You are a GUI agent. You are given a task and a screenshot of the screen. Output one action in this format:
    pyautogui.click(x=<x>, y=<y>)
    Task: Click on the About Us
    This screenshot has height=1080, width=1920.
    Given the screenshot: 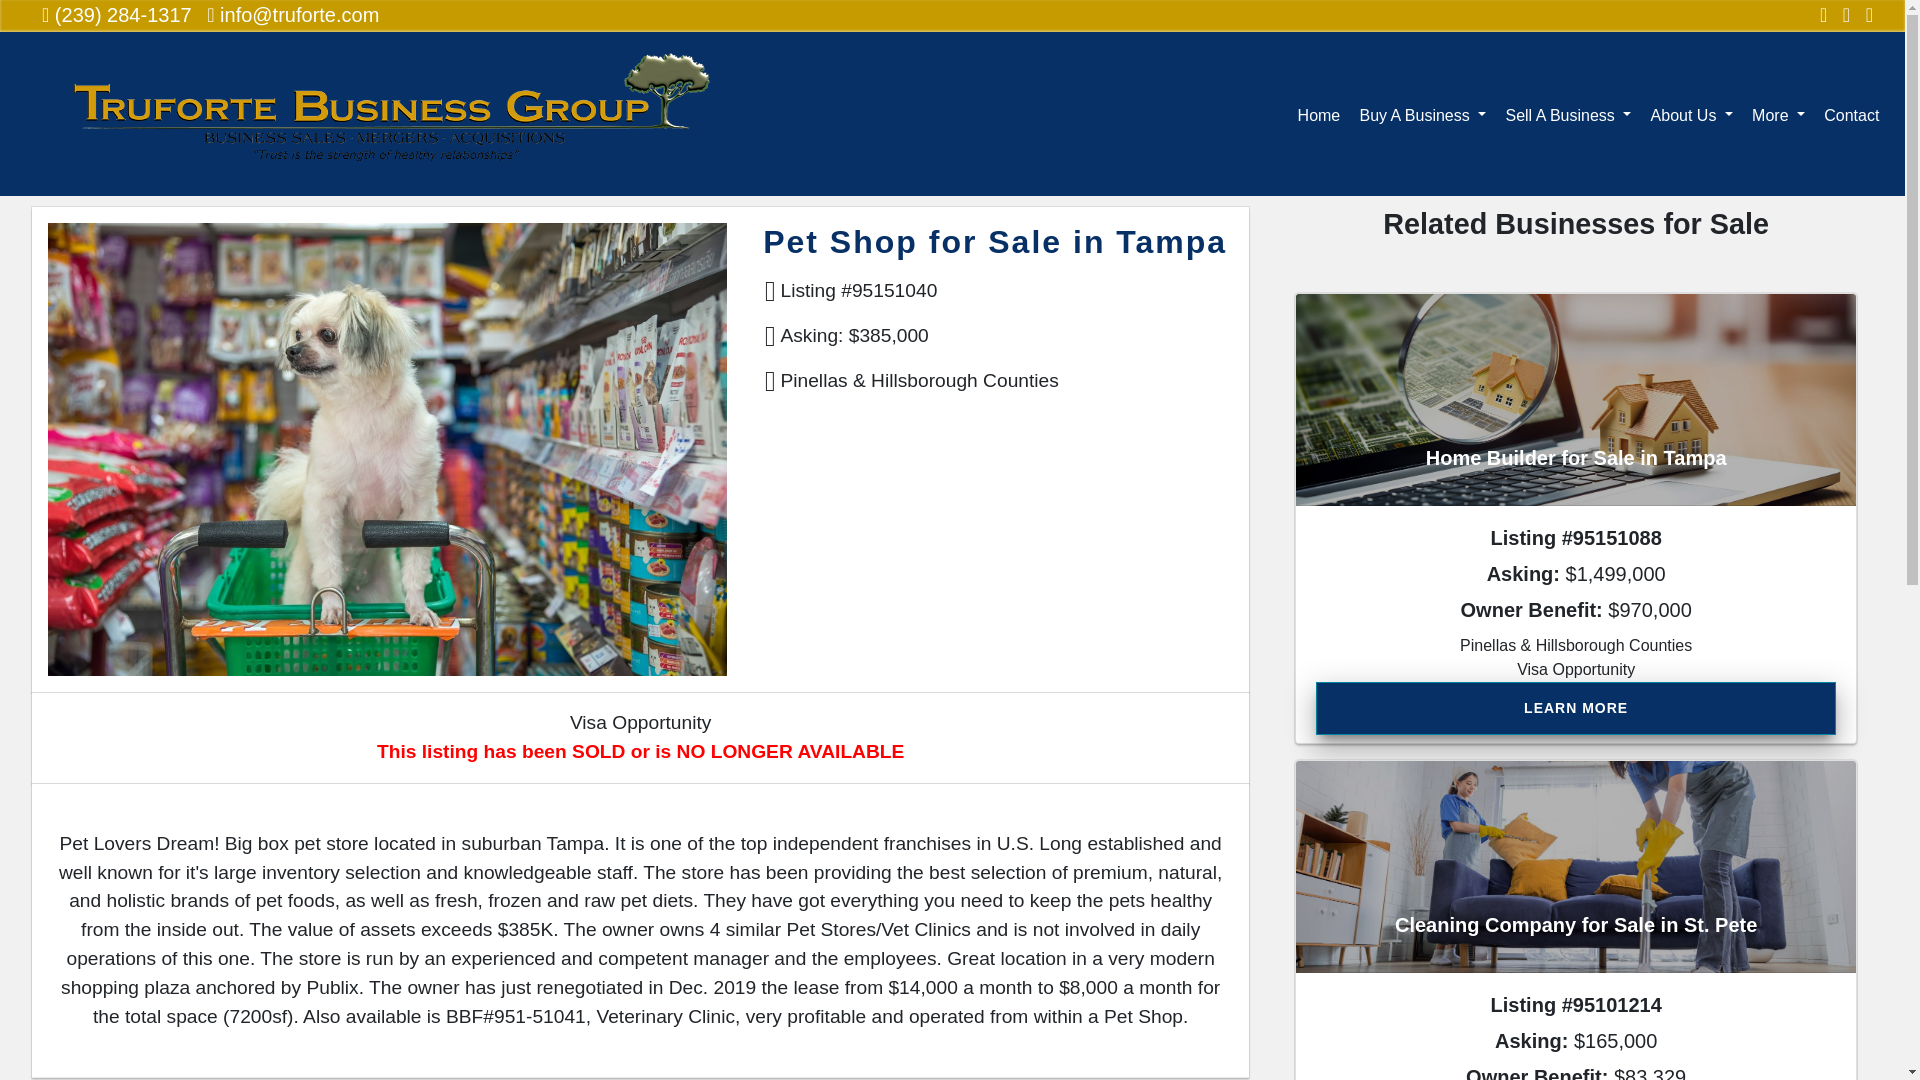 What is the action you would take?
    pyautogui.click(x=1692, y=114)
    